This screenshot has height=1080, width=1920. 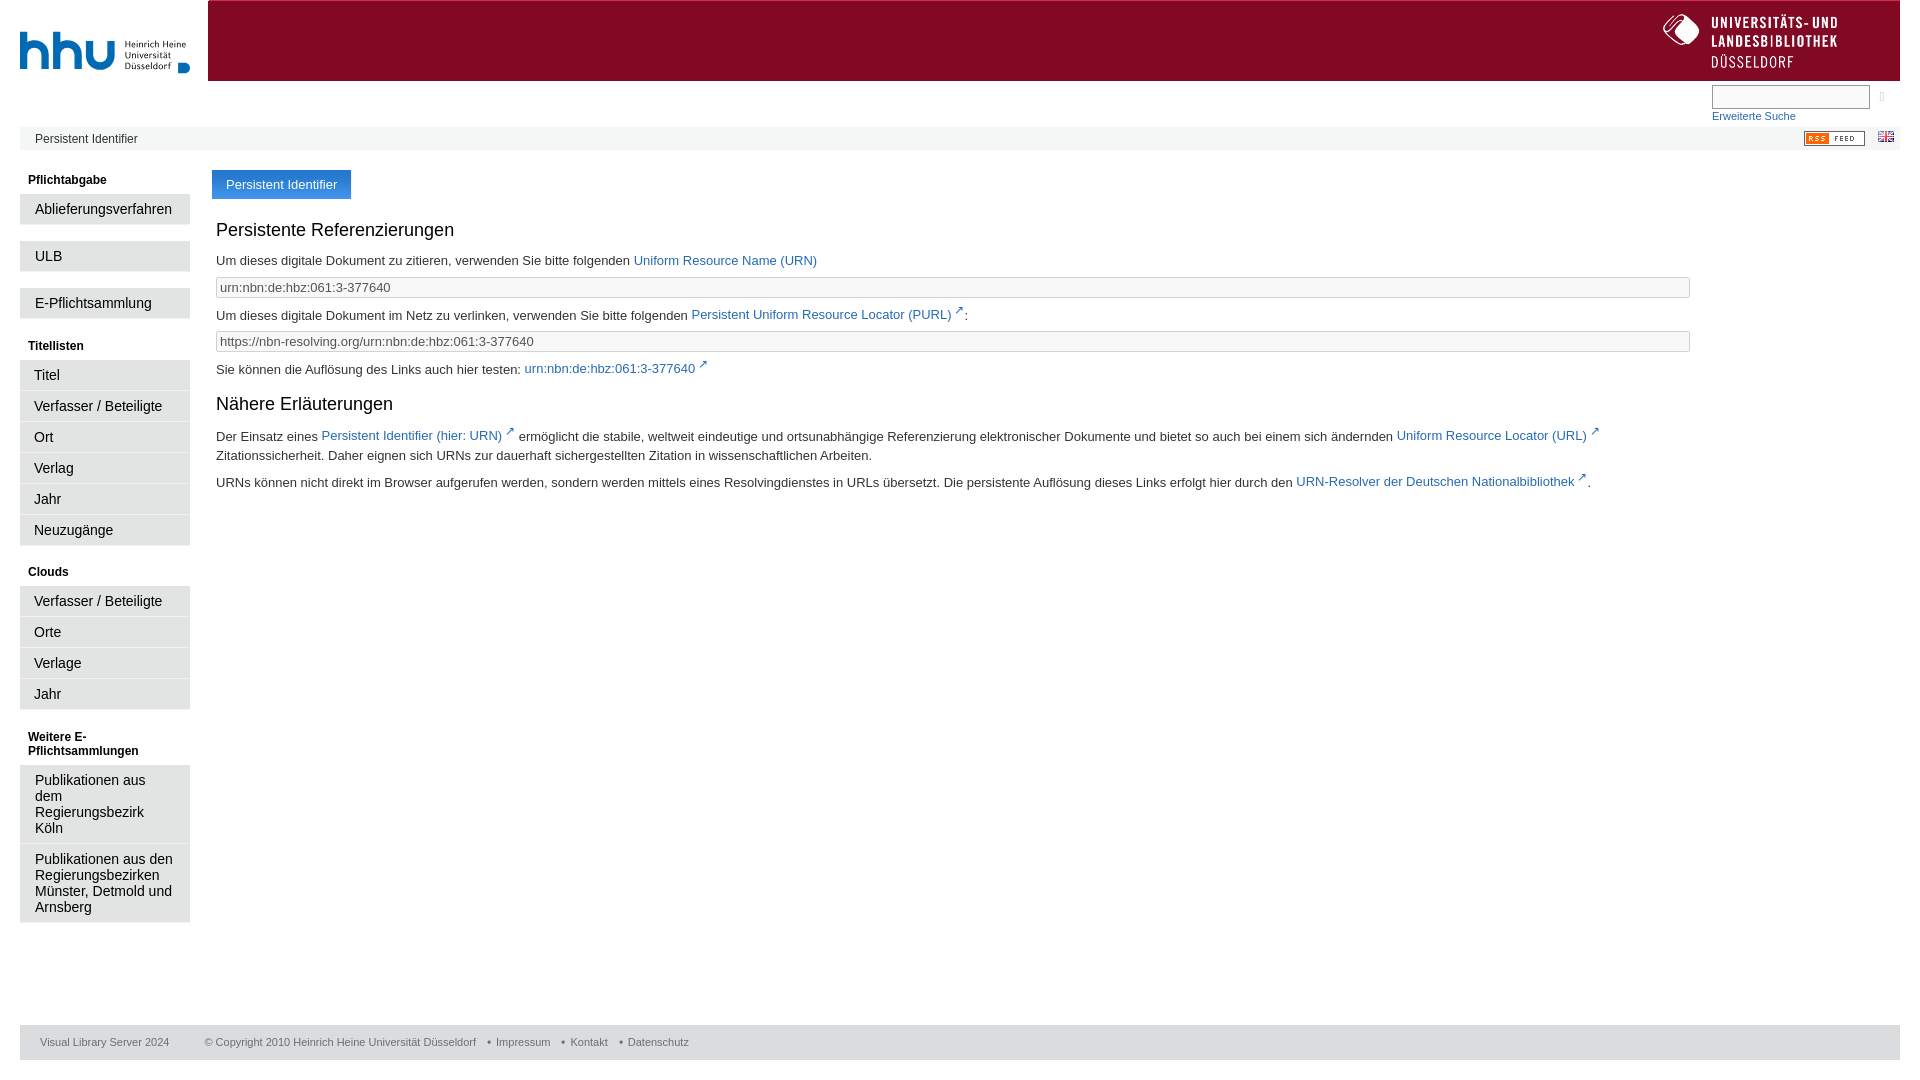 I want to click on urn:nbn:de:hbz:061:3-377640, so click(x=616, y=368).